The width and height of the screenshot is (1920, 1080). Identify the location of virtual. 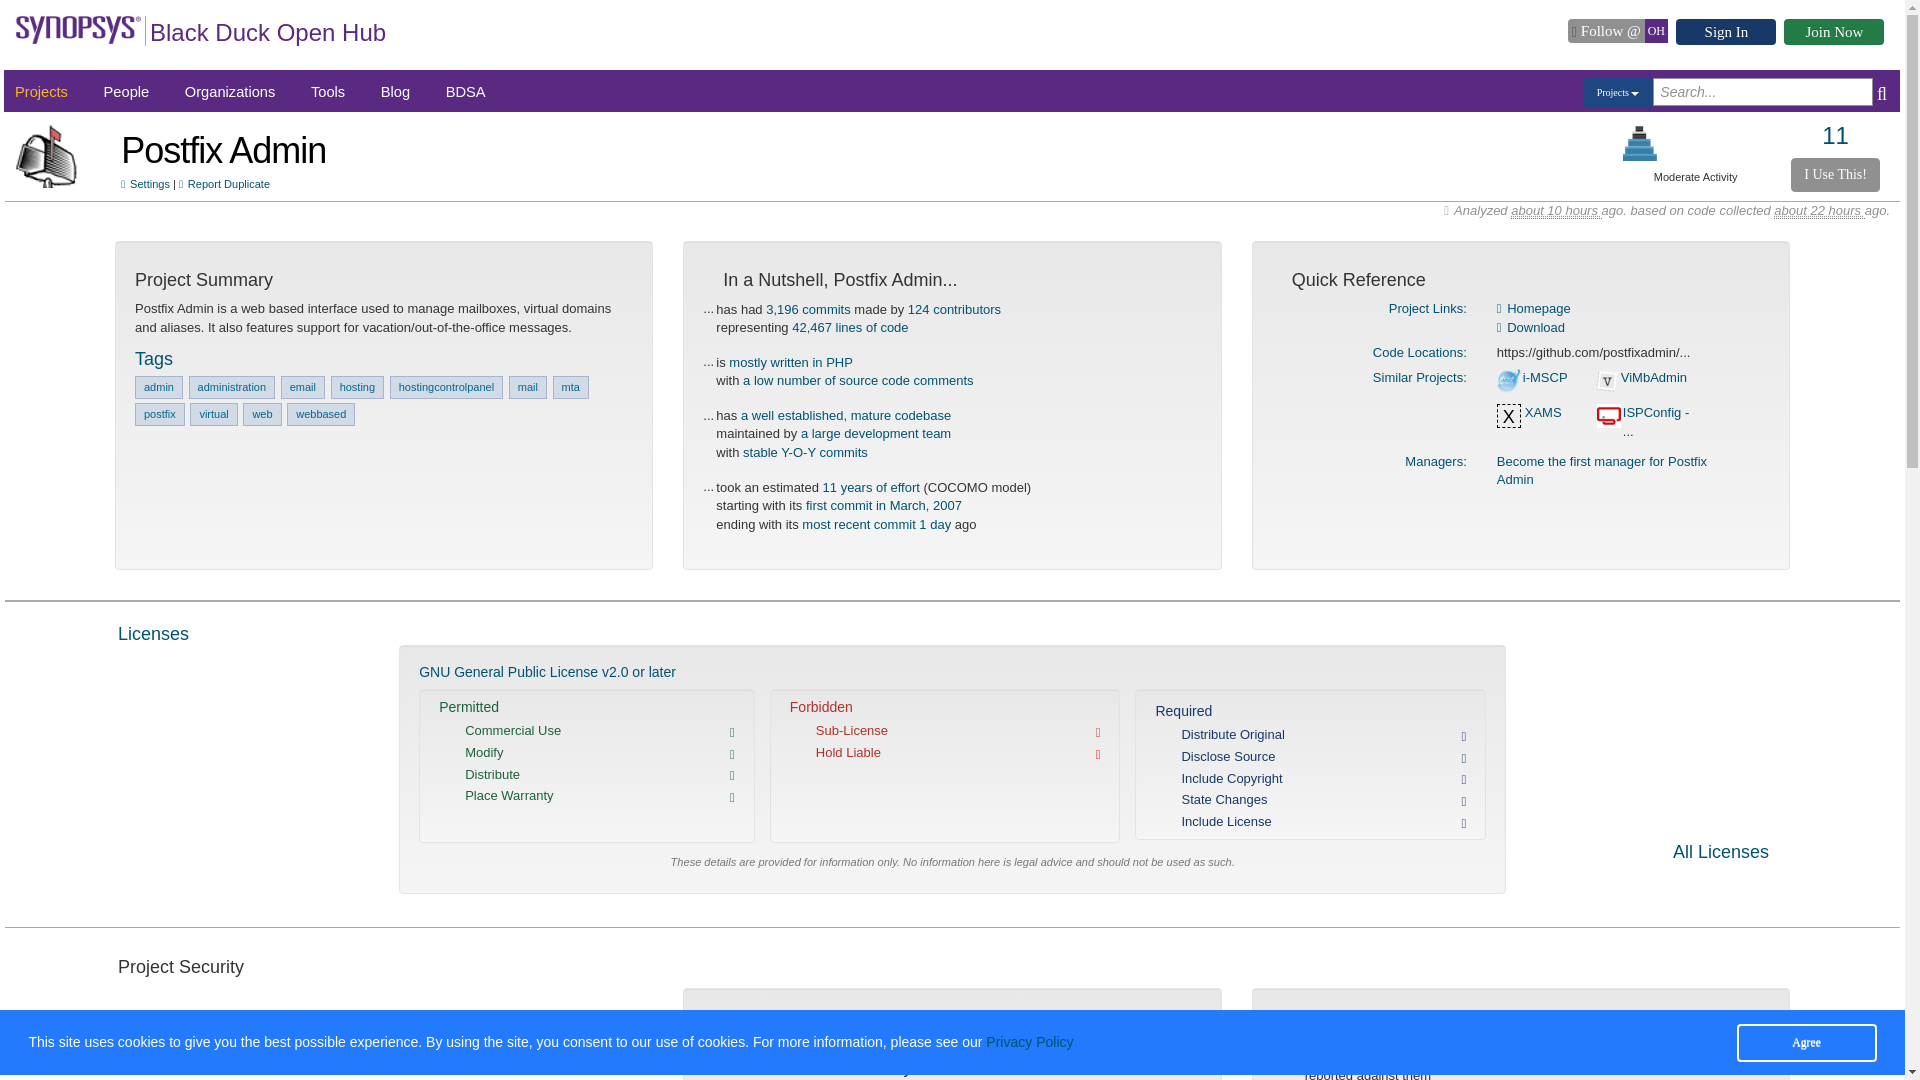
(213, 414).